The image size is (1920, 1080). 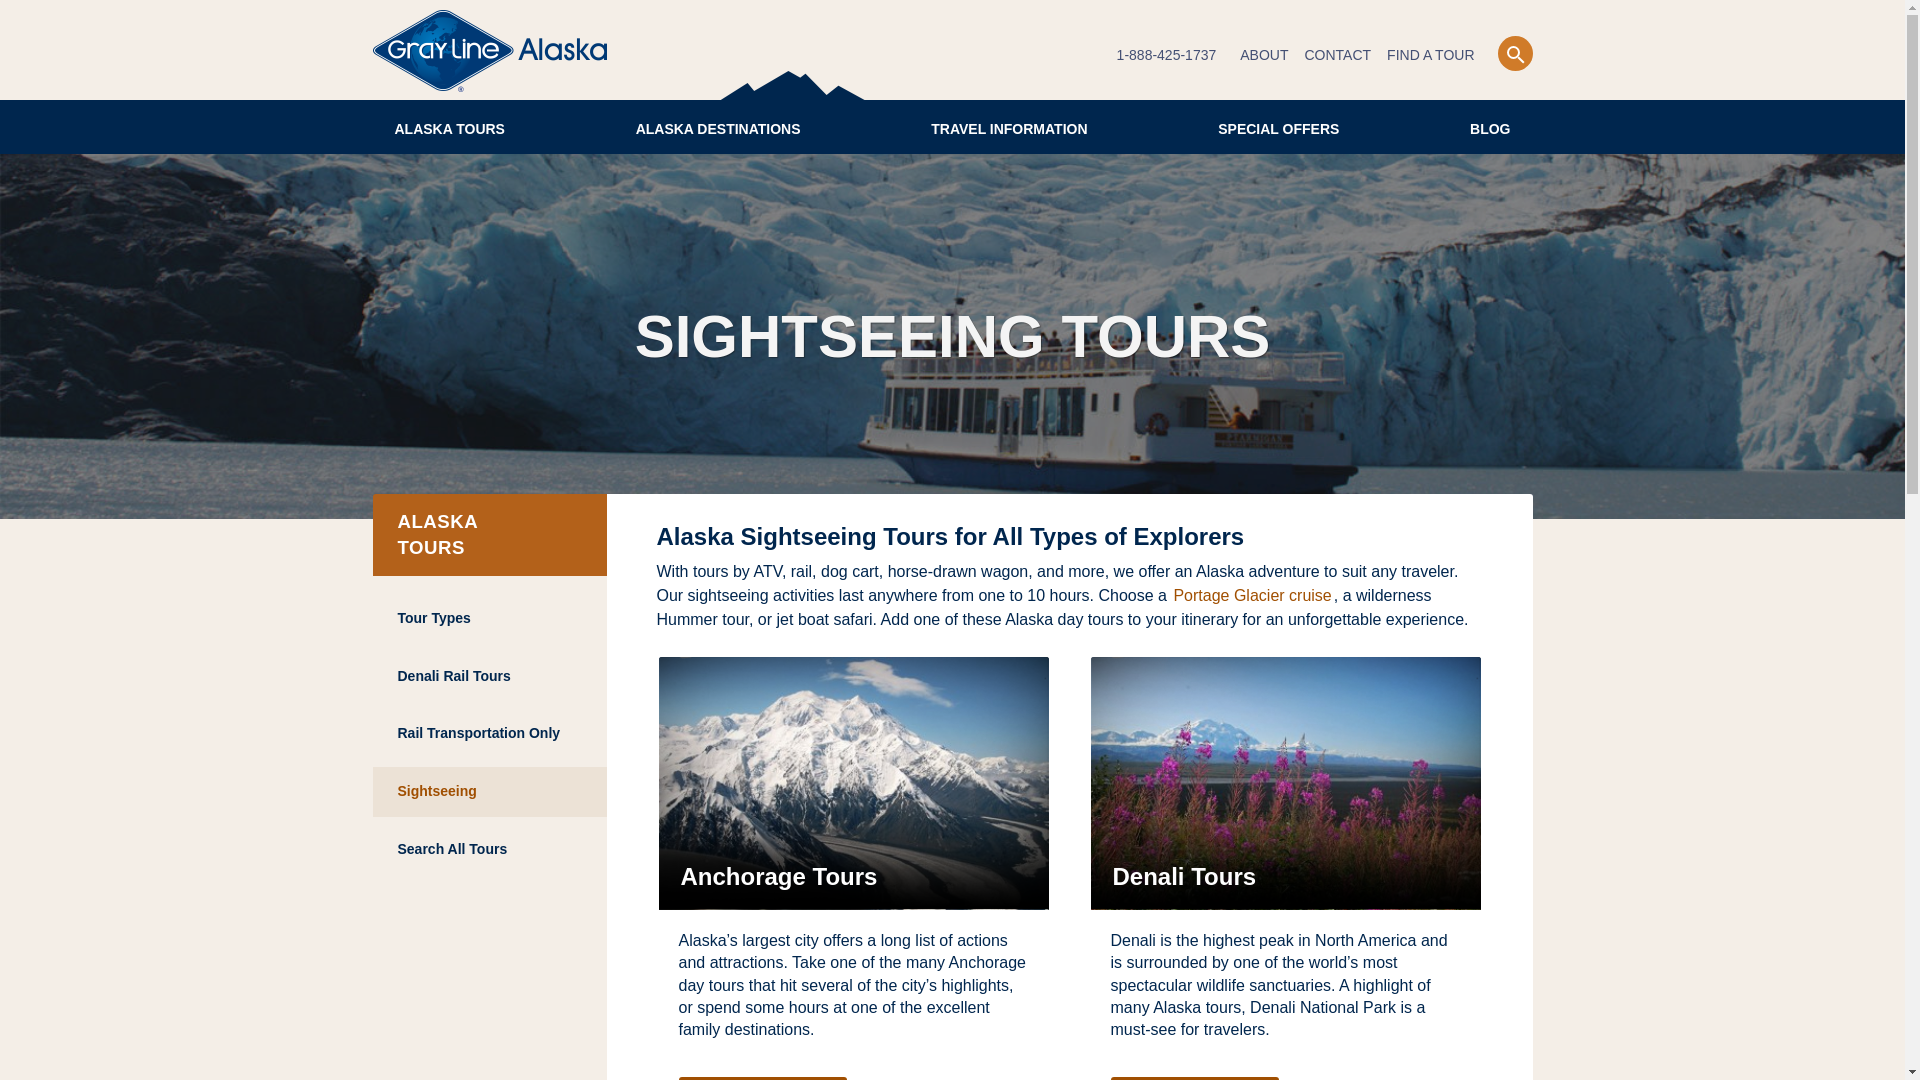 I want to click on Sightseeing, so click(x=489, y=791).